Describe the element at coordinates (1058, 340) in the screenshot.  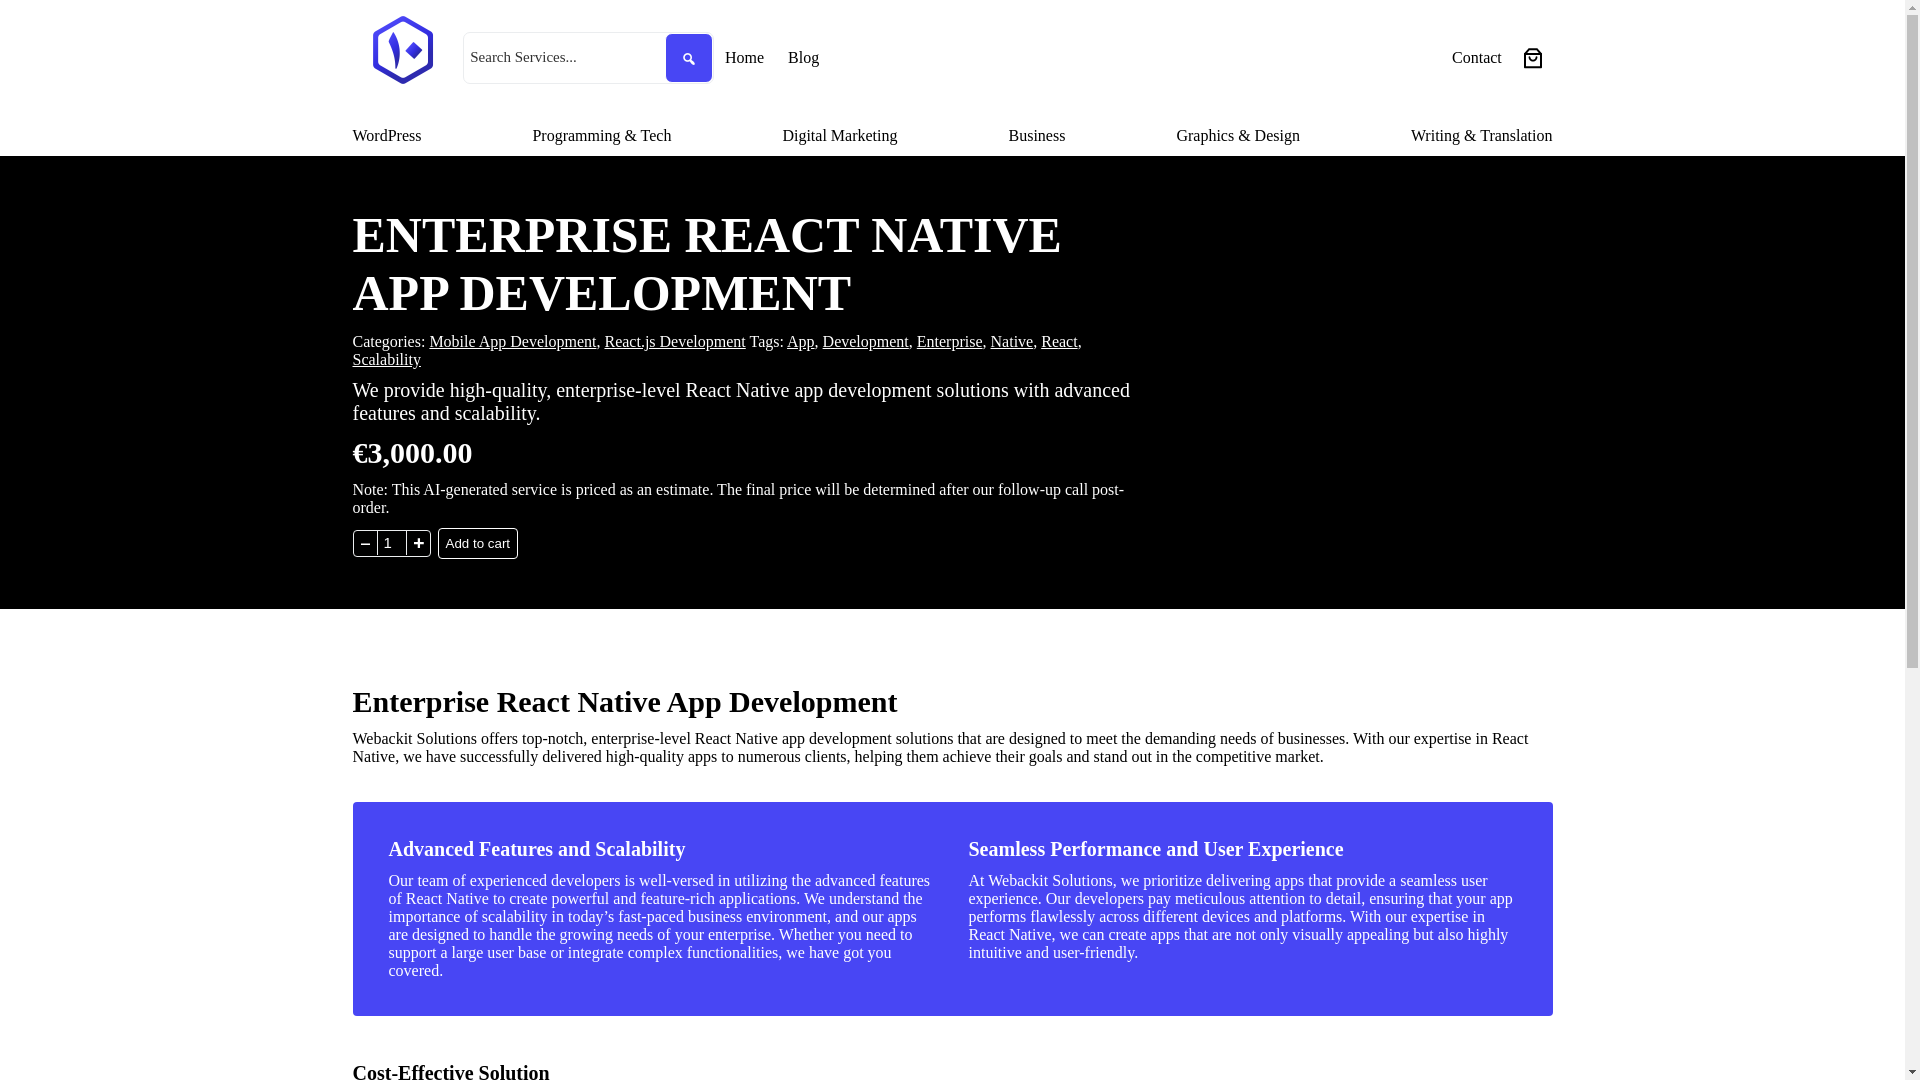
I see `React` at that location.